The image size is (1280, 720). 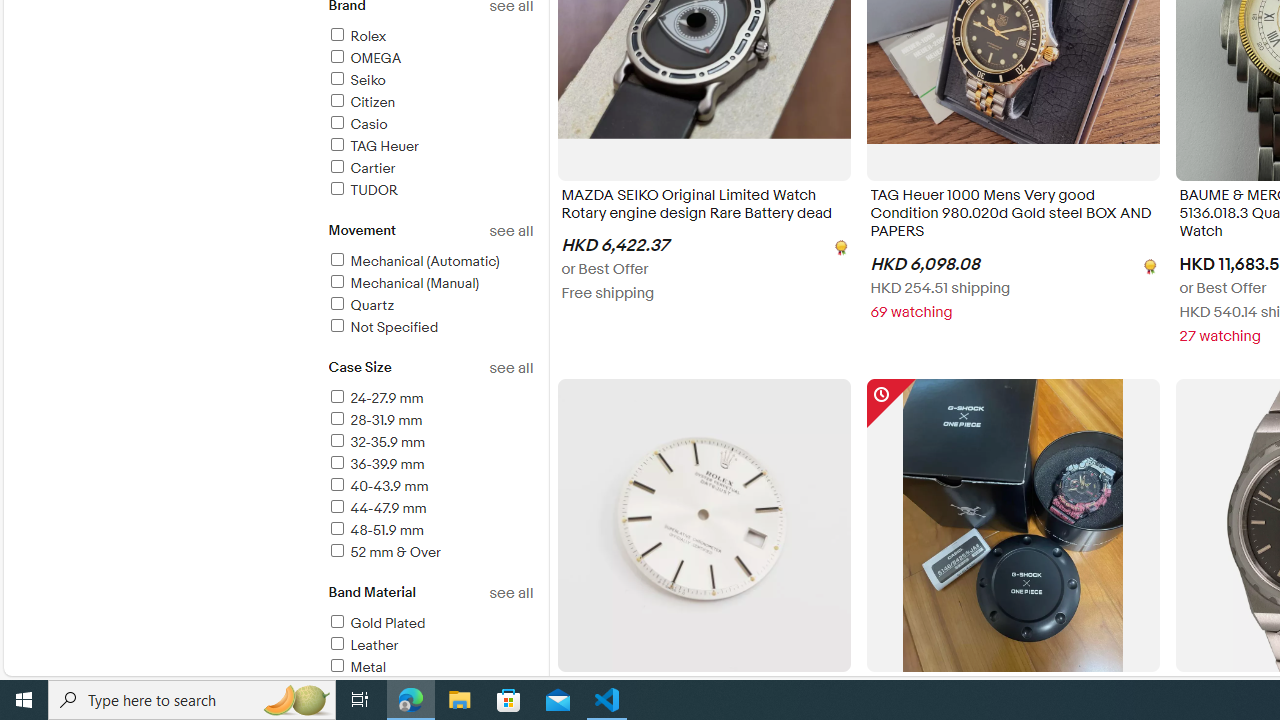 I want to click on 40-43.9 mm, so click(x=430, y=487).